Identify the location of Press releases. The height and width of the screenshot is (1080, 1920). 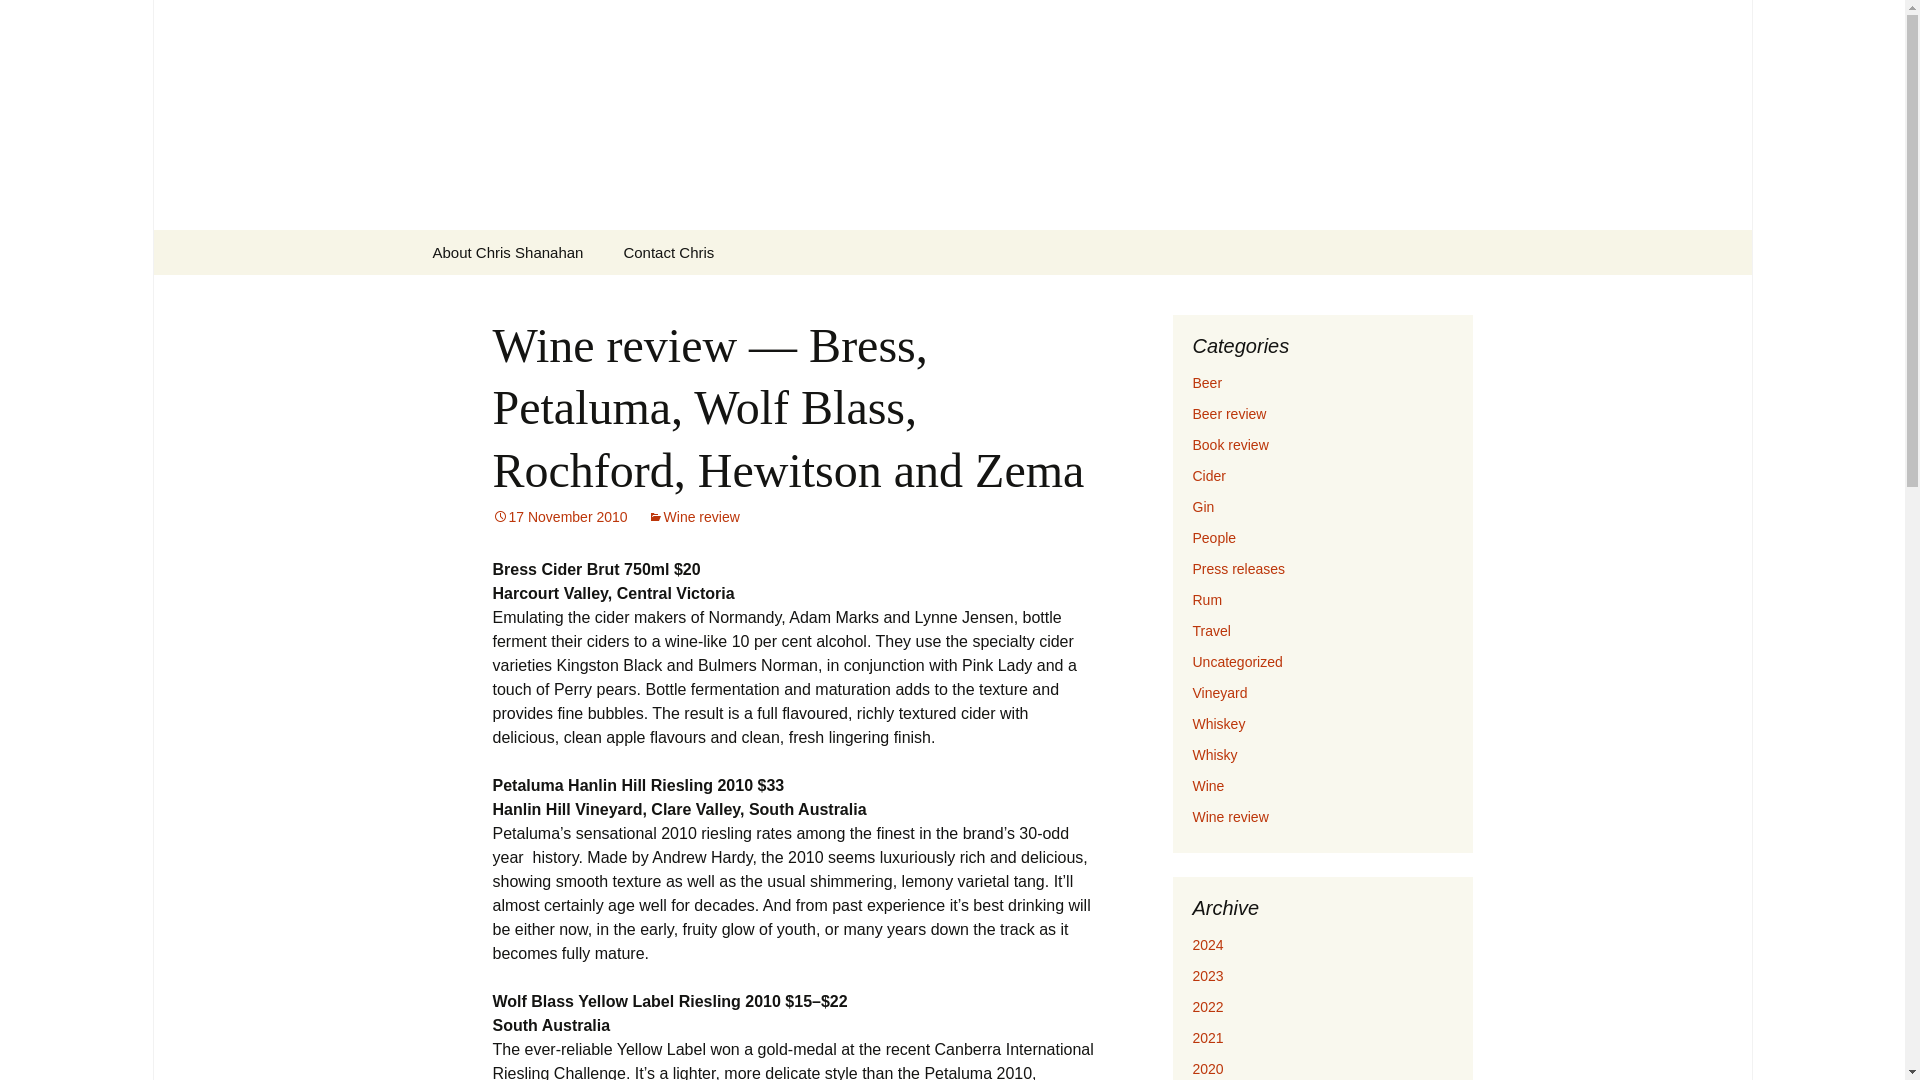
(1238, 568).